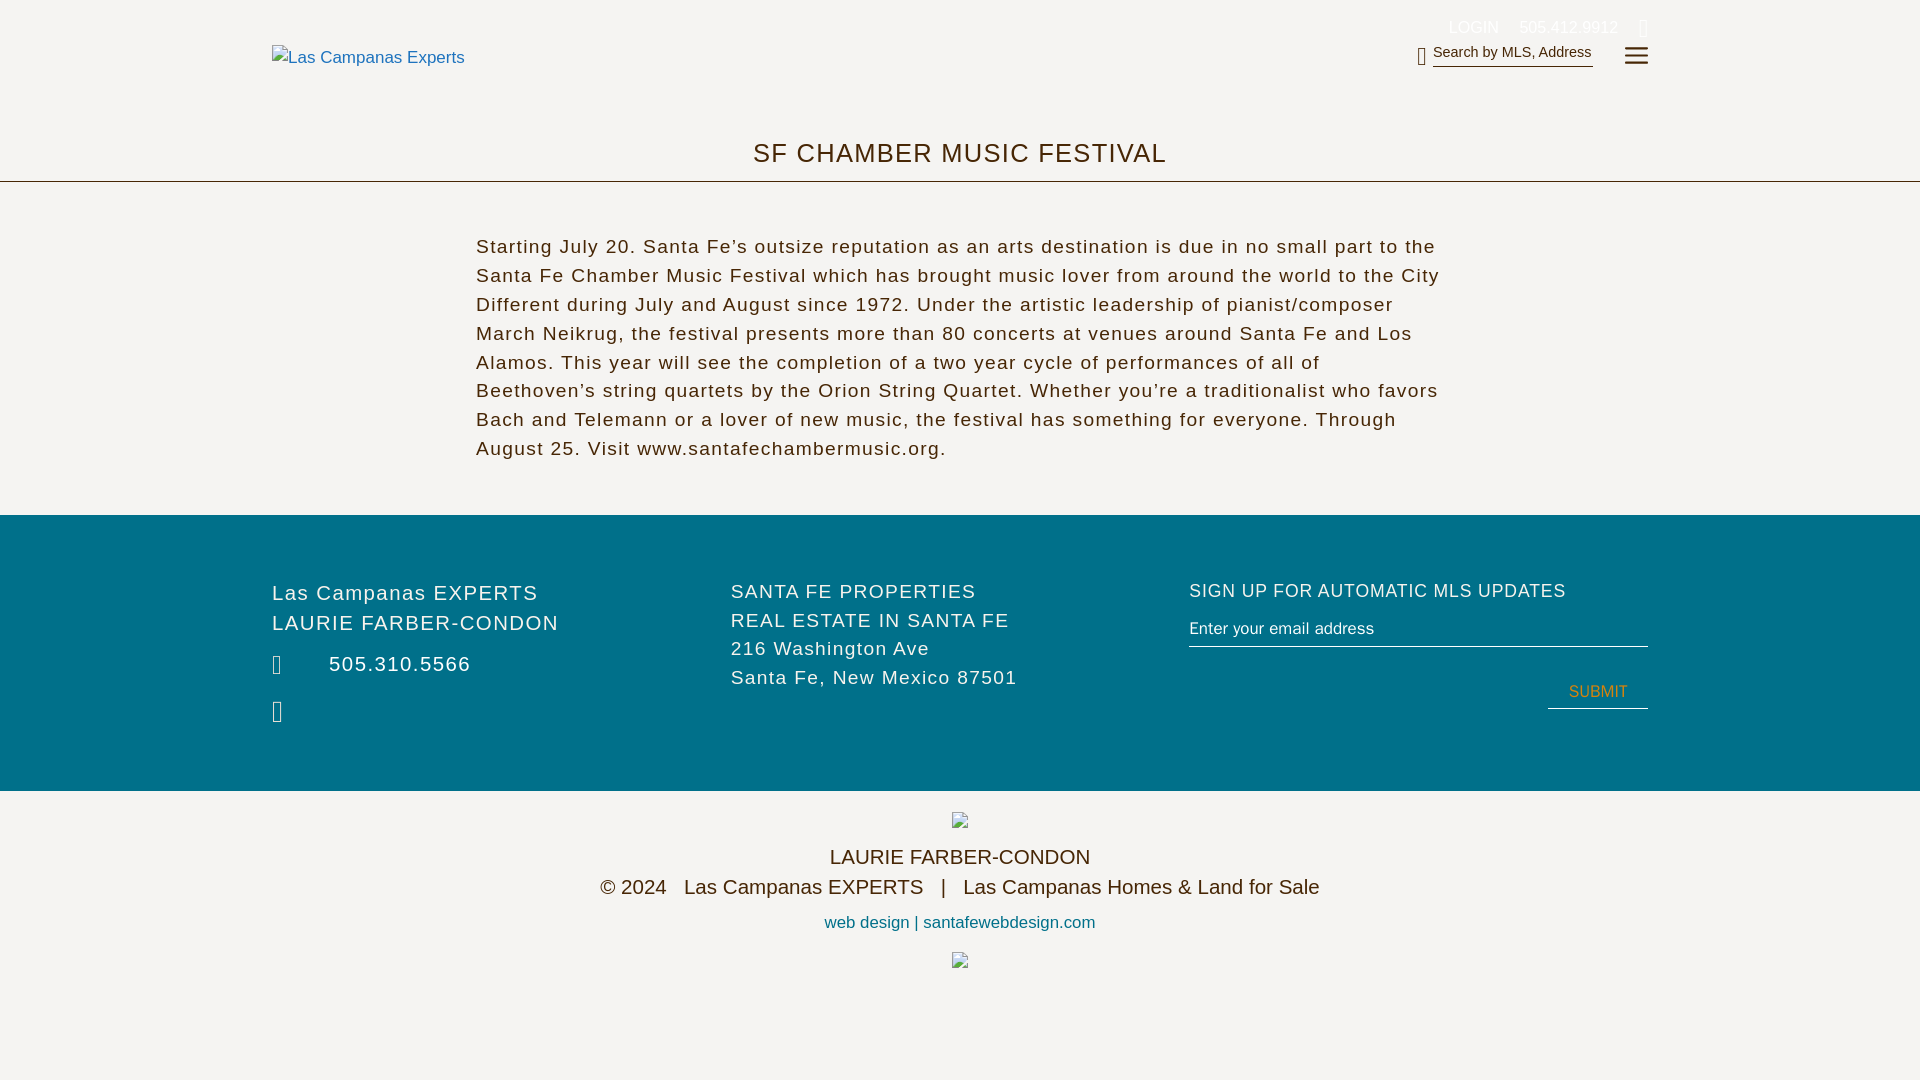 Image resolution: width=1920 pixels, height=1080 pixels. I want to click on LOGIN, so click(1466, 24).